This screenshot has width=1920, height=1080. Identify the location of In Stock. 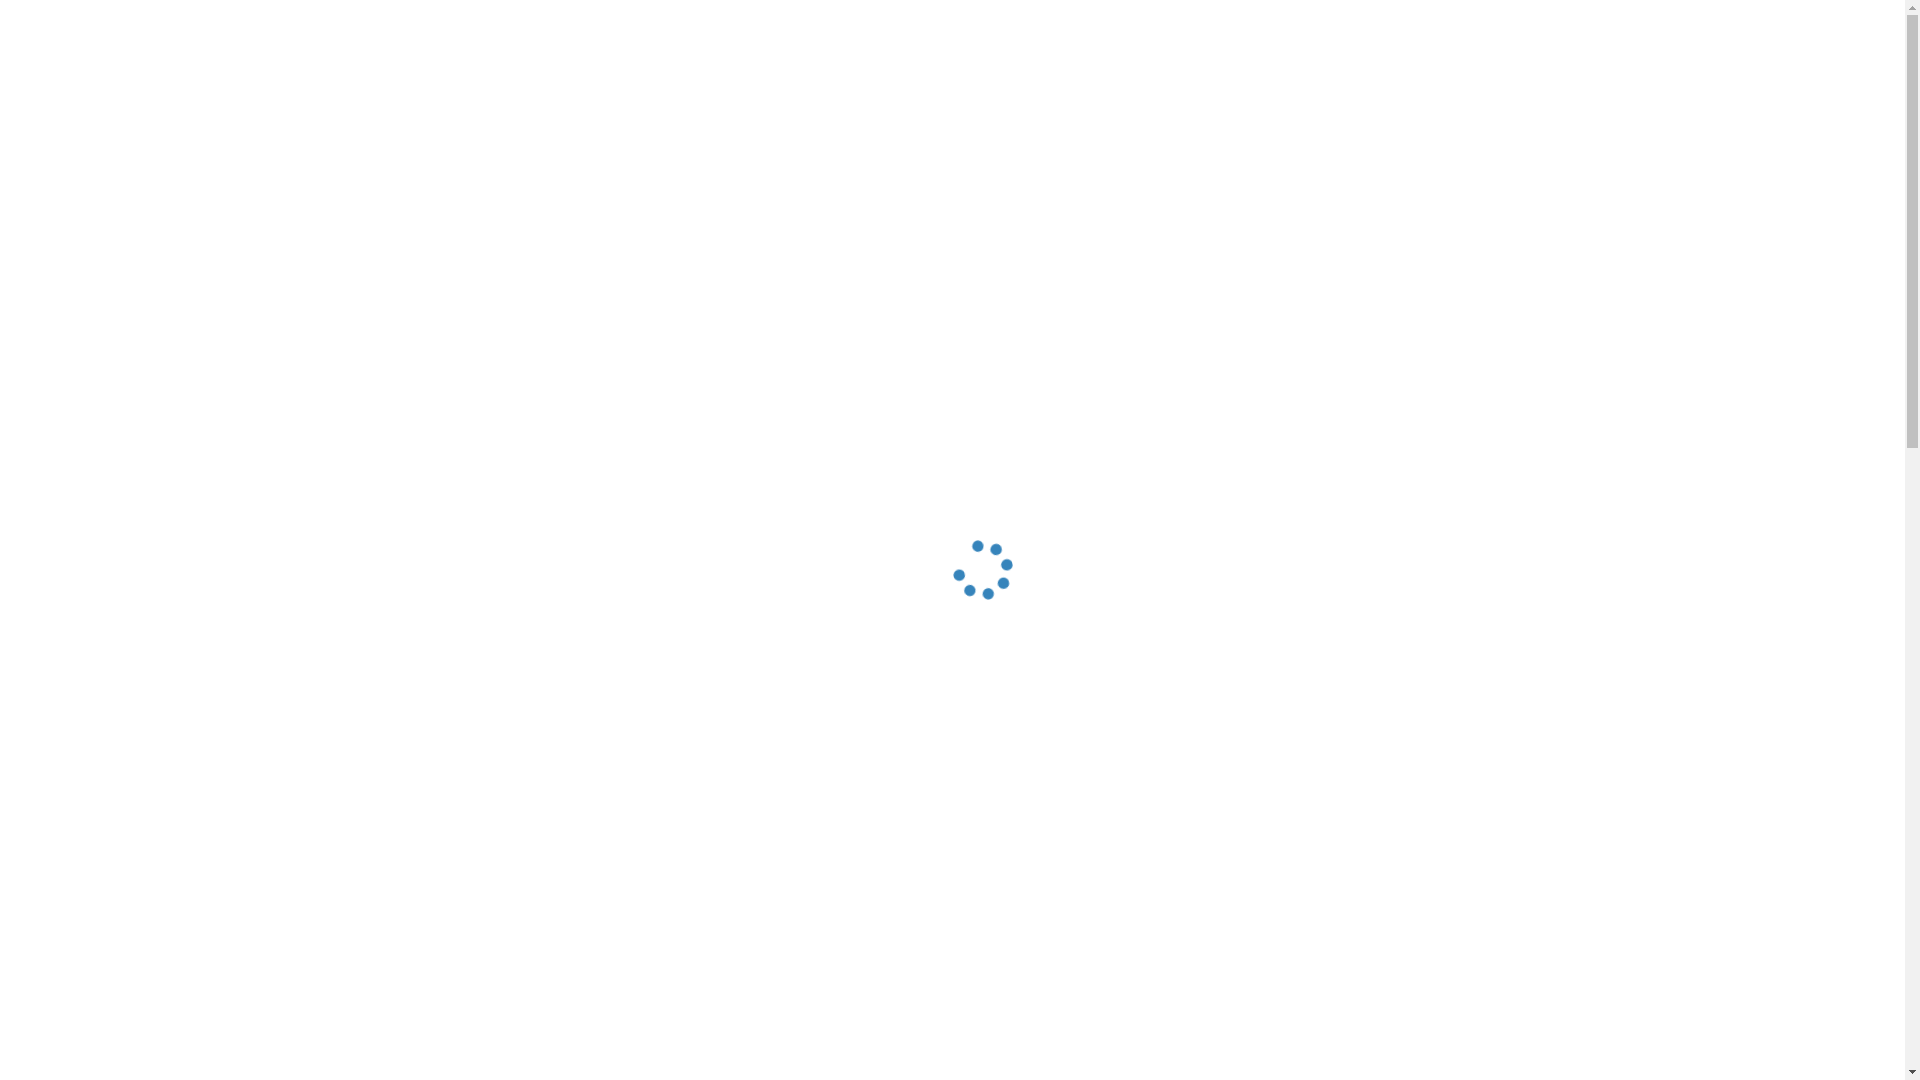
(588, 1040).